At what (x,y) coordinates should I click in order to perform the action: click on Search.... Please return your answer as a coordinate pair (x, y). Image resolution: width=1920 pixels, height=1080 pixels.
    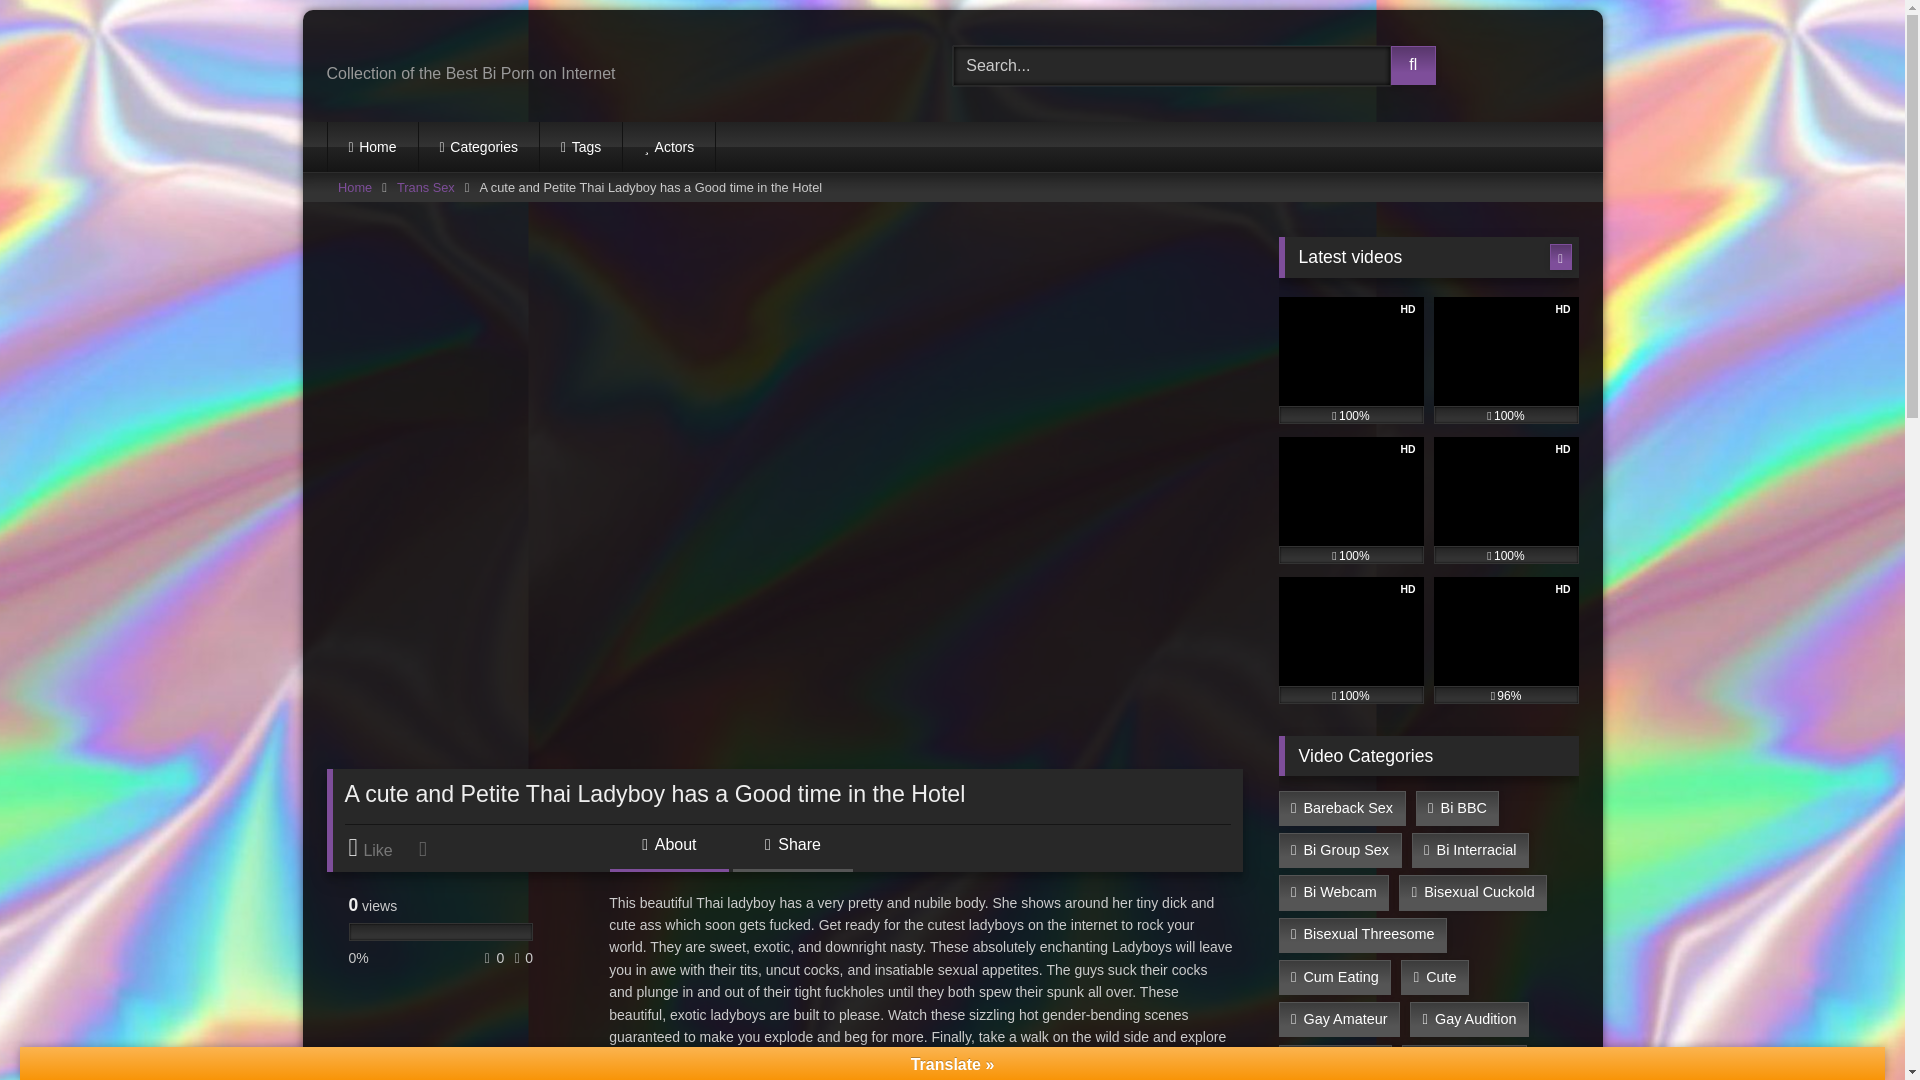
    Looking at the image, I should click on (1171, 66).